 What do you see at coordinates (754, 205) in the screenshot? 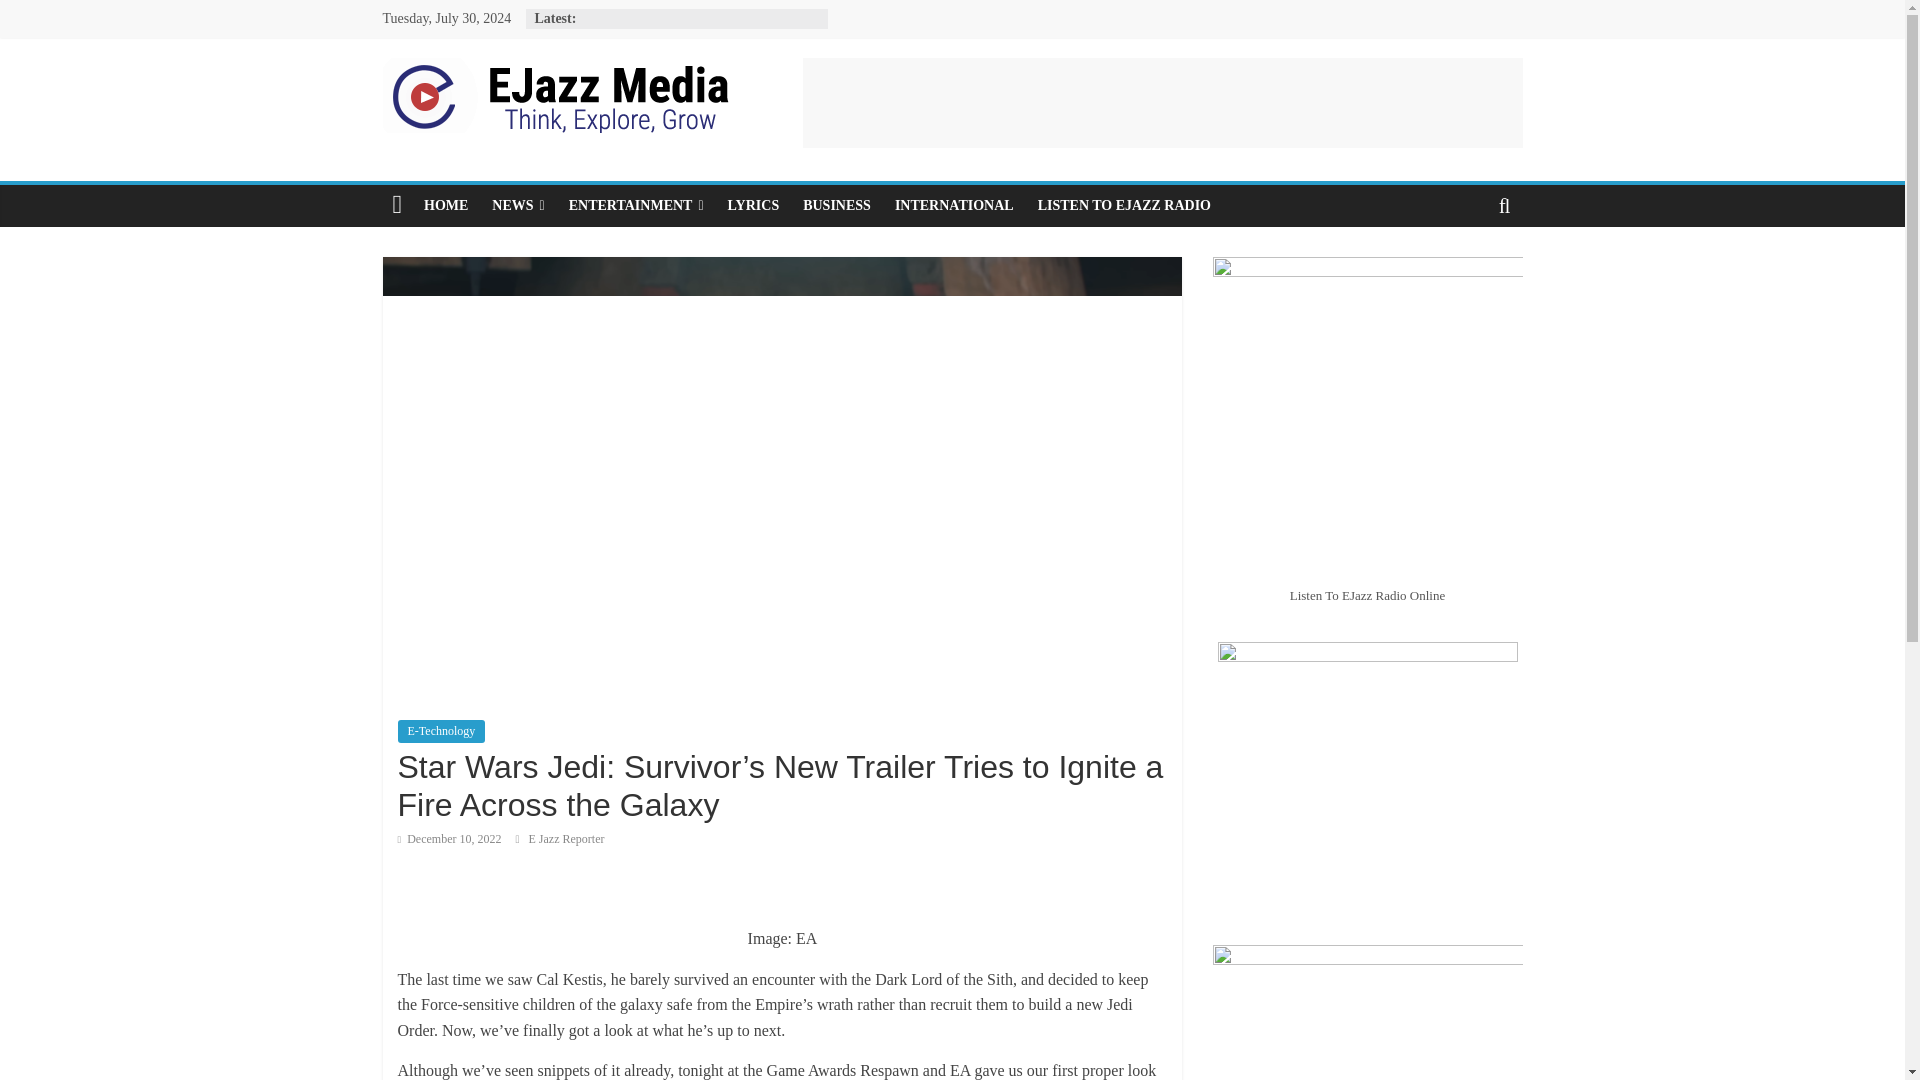
I see `LYRICS` at bounding box center [754, 205].